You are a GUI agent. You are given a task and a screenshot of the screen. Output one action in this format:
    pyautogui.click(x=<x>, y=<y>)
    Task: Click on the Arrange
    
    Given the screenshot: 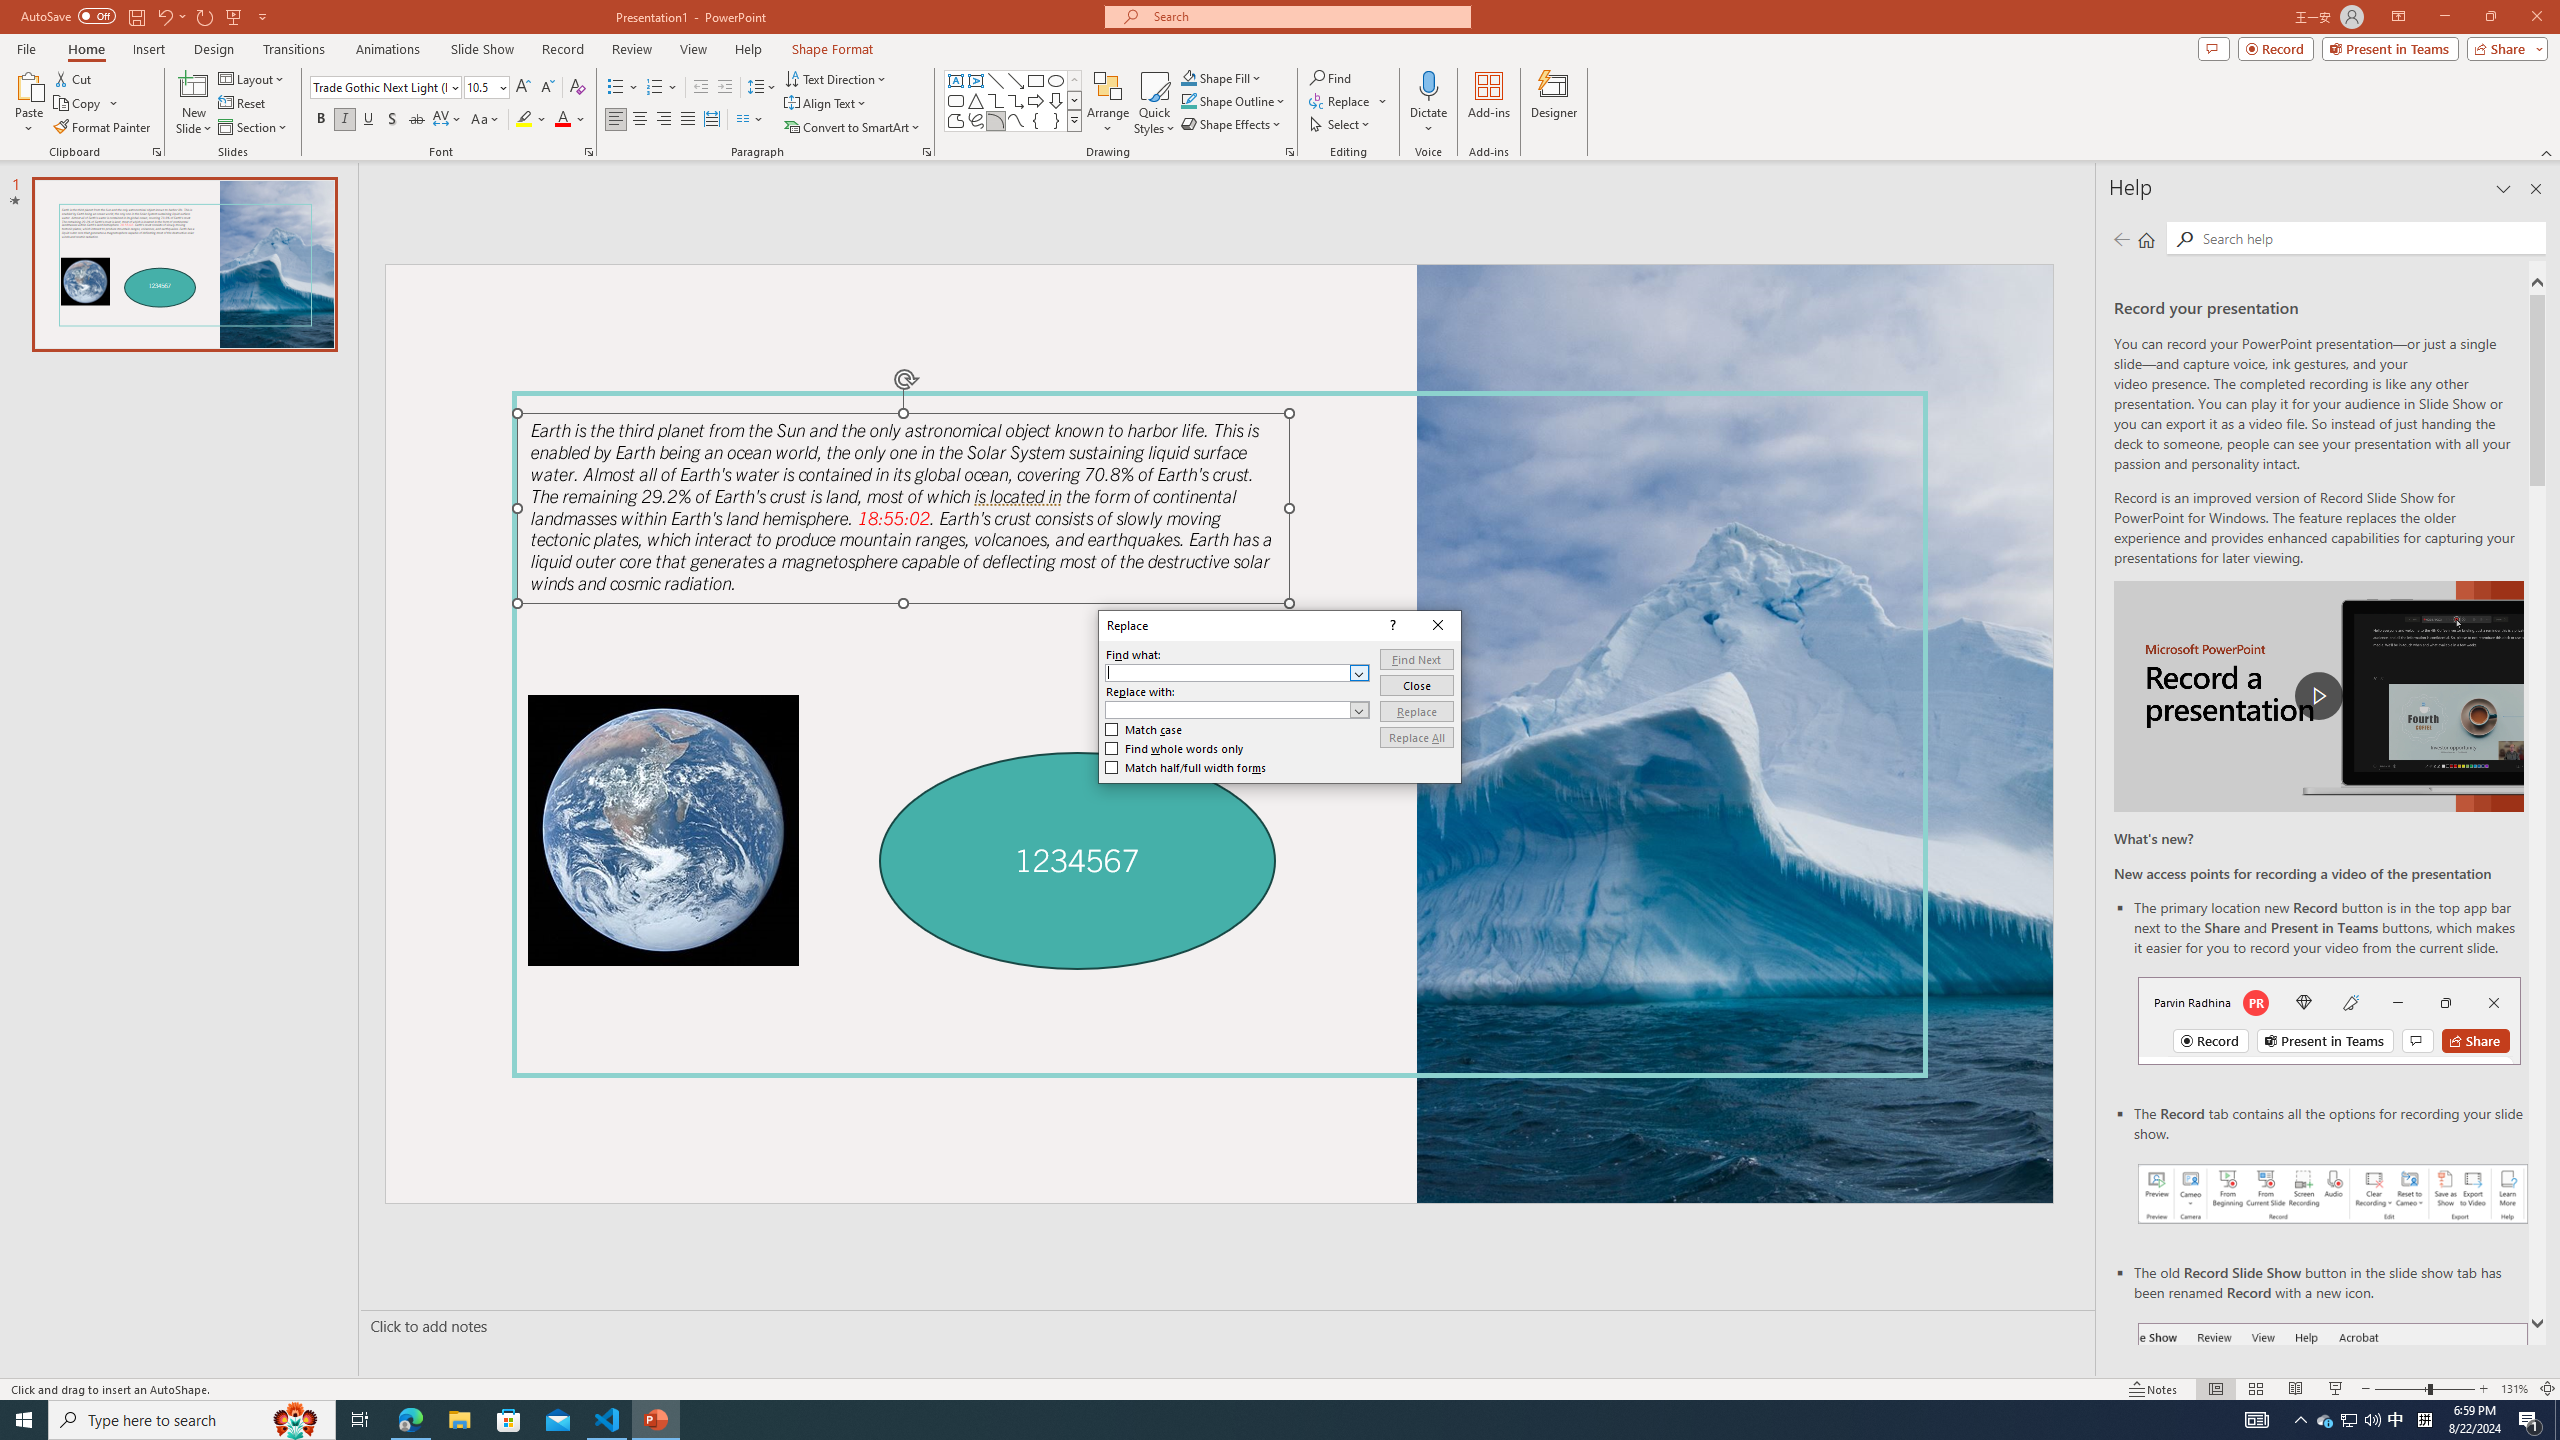 What is the action you would take?
    pyautogui.click(x=1108, y=103)
    